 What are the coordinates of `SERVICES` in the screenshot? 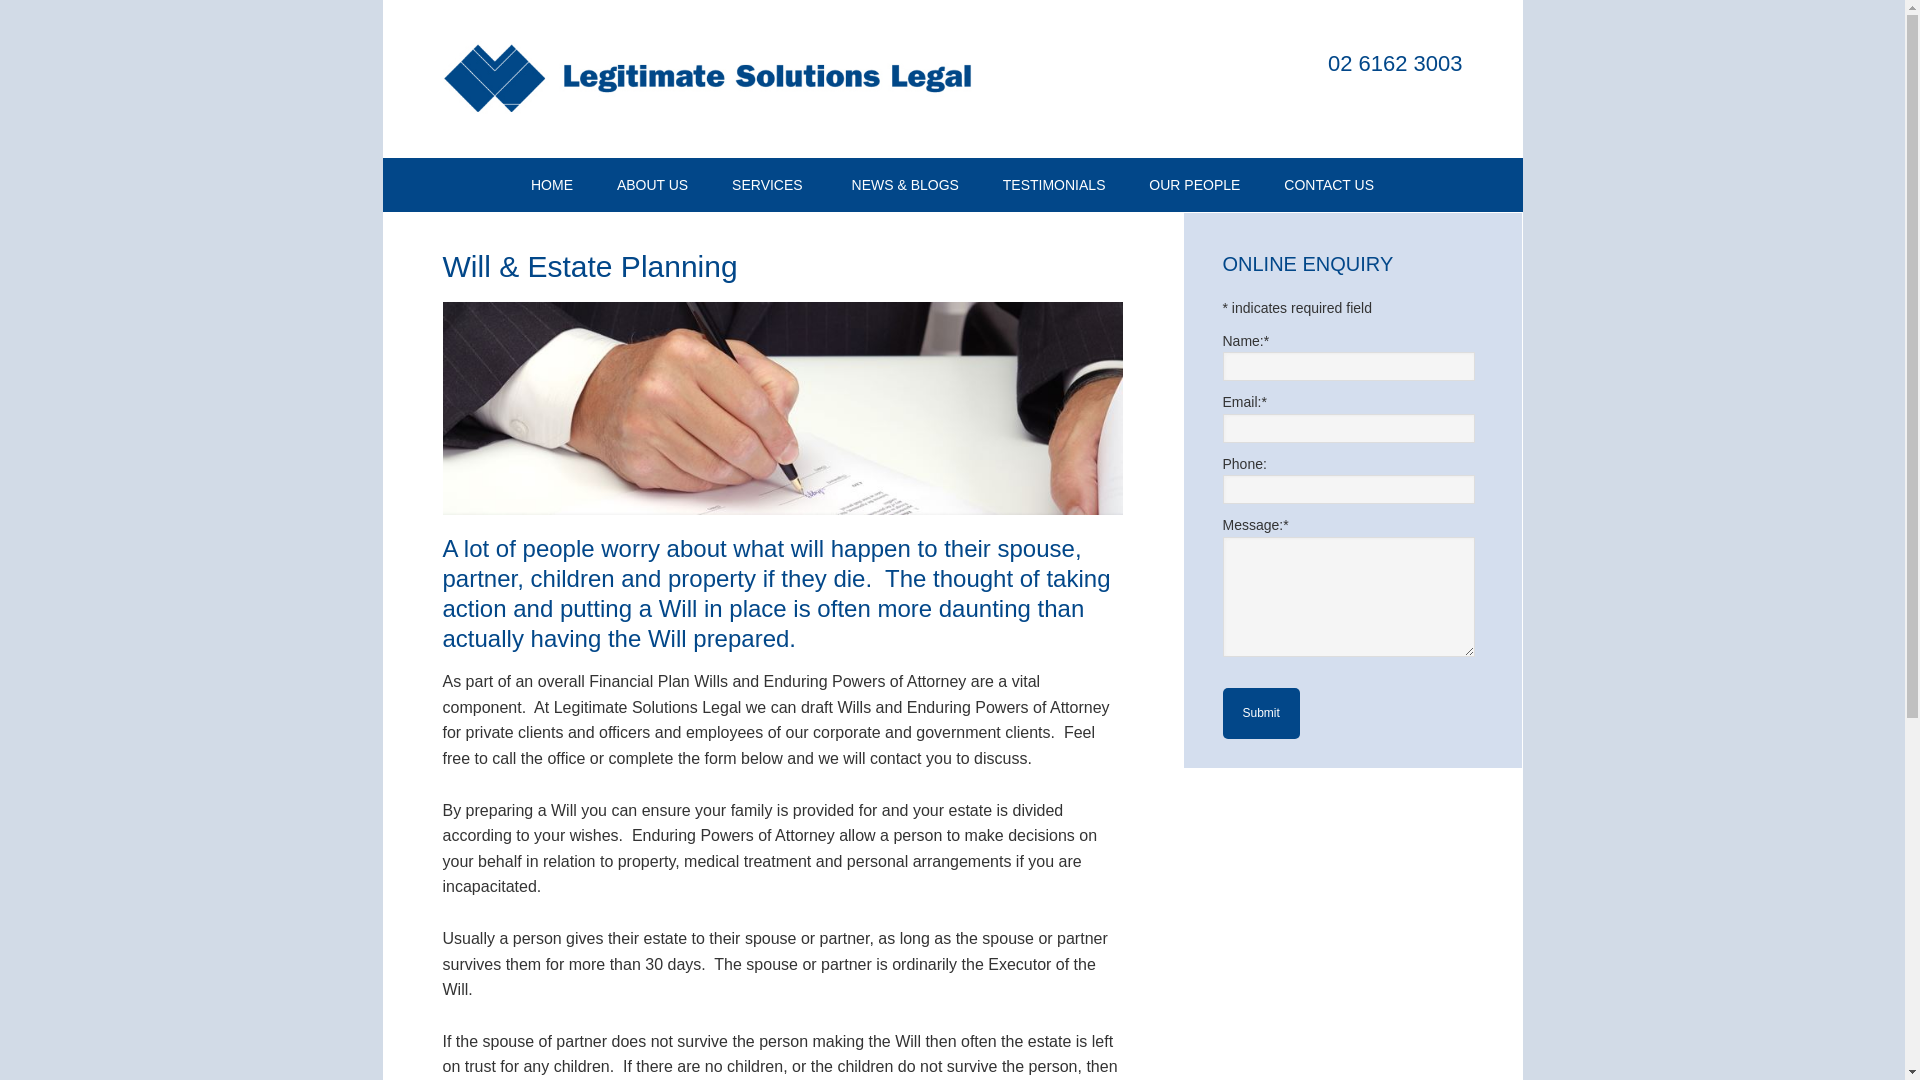 It's located at (770, 185).